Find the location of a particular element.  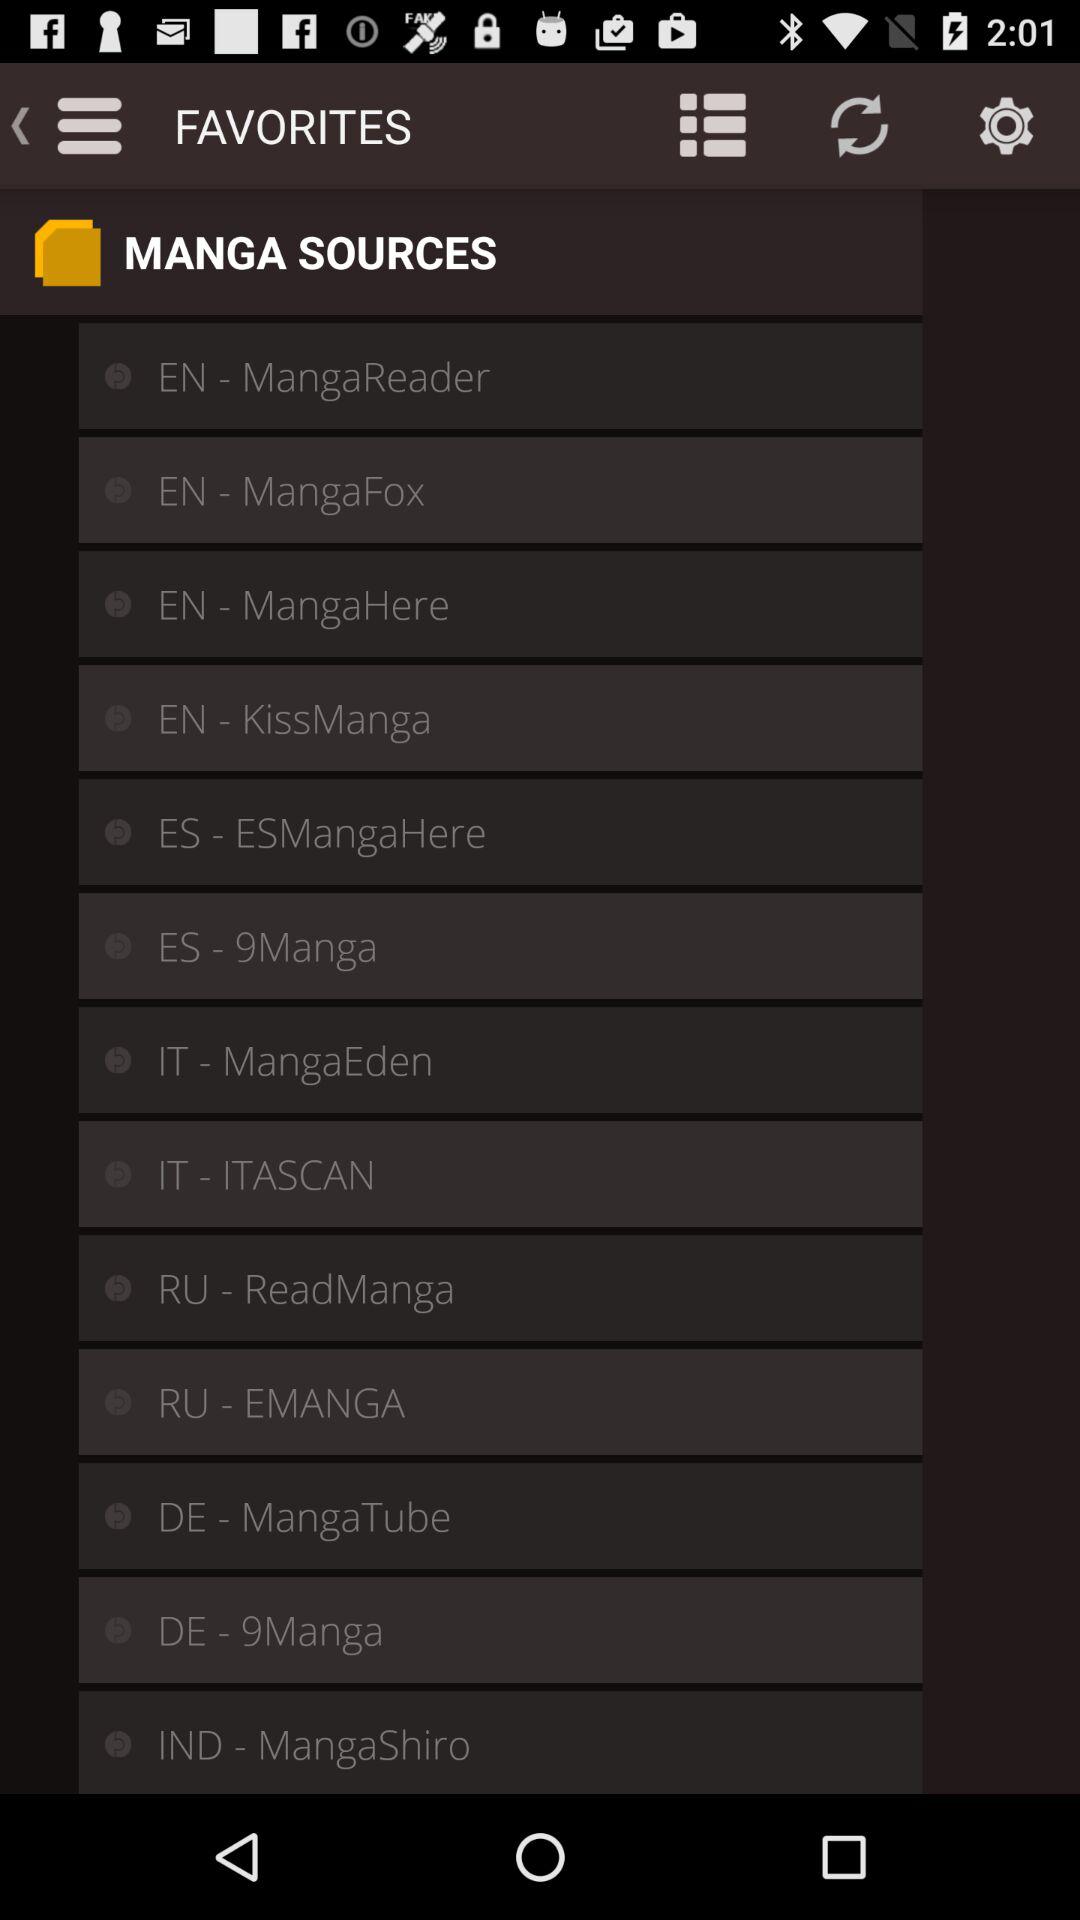

click on the icon left to es  9manga is located at coordinates (104, 945).